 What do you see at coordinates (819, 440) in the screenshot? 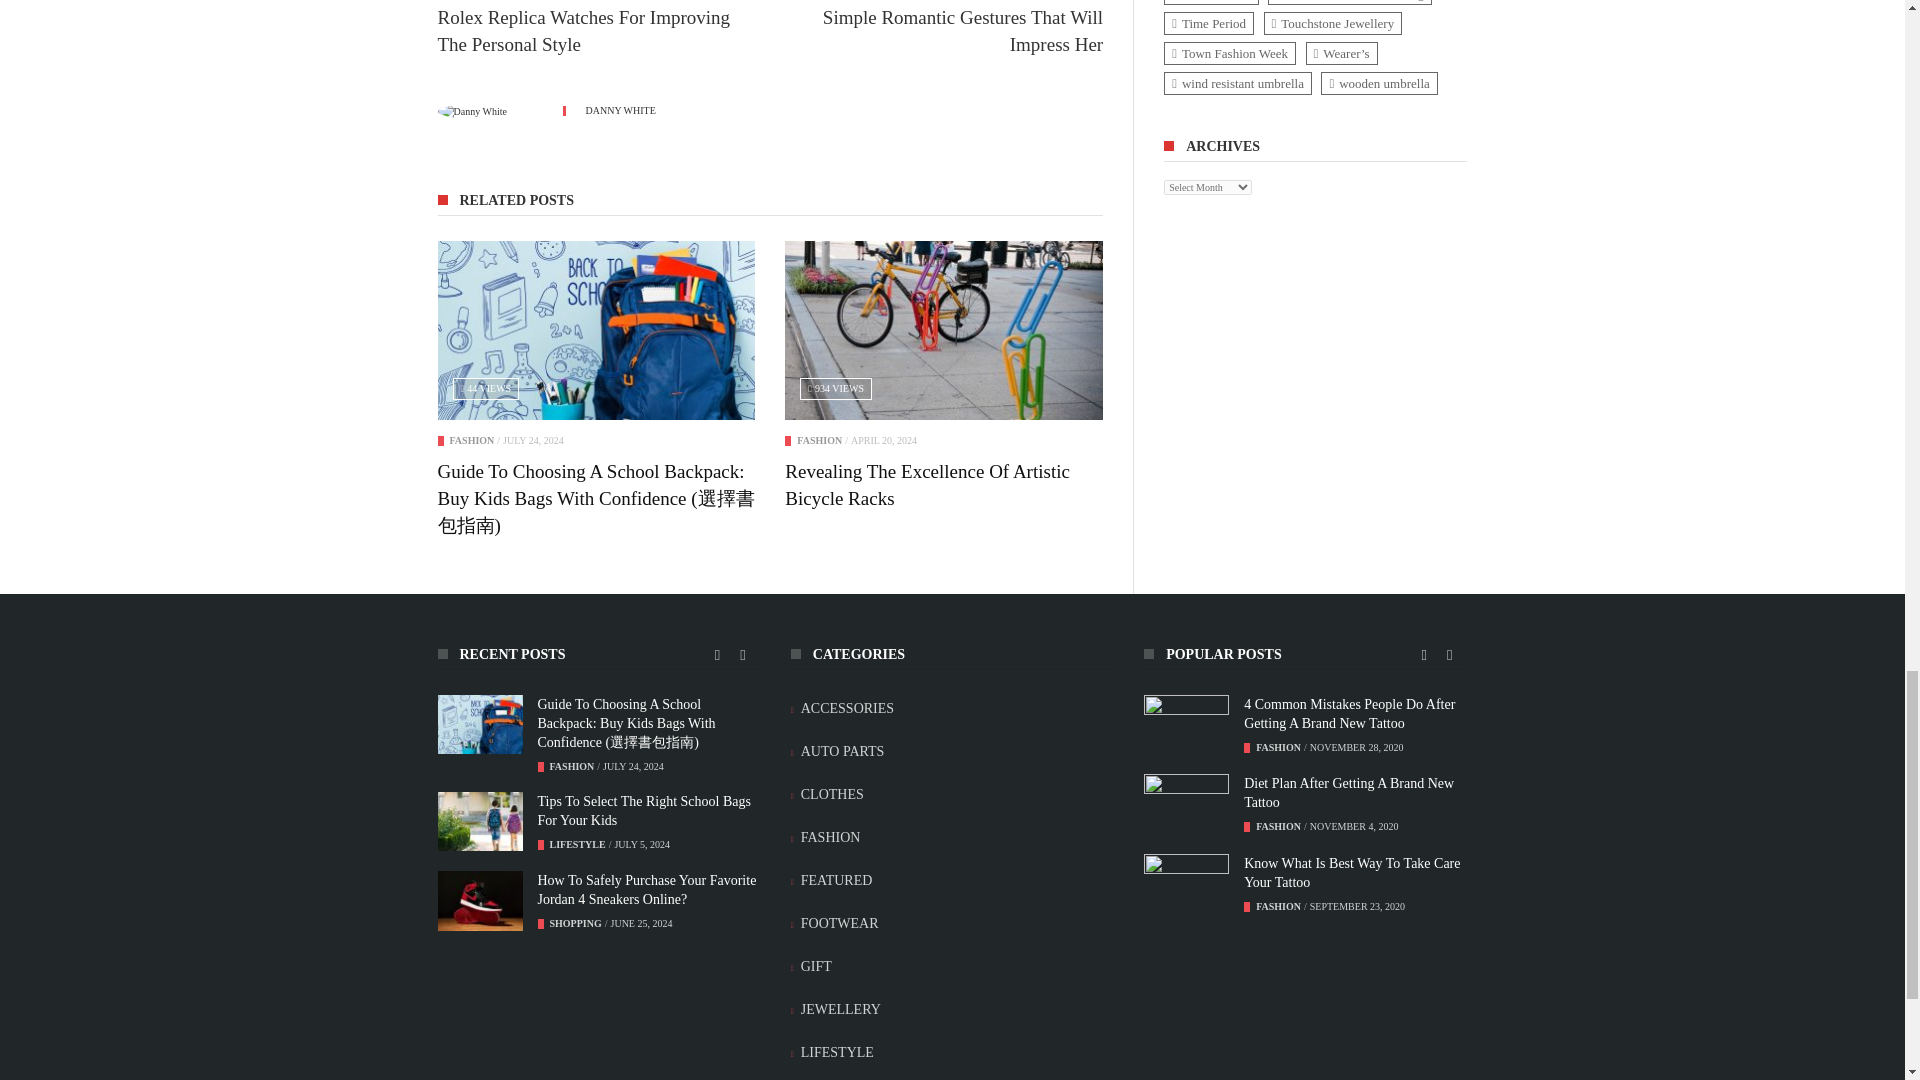
I see `FASHION` at bounding box center [819, 440].